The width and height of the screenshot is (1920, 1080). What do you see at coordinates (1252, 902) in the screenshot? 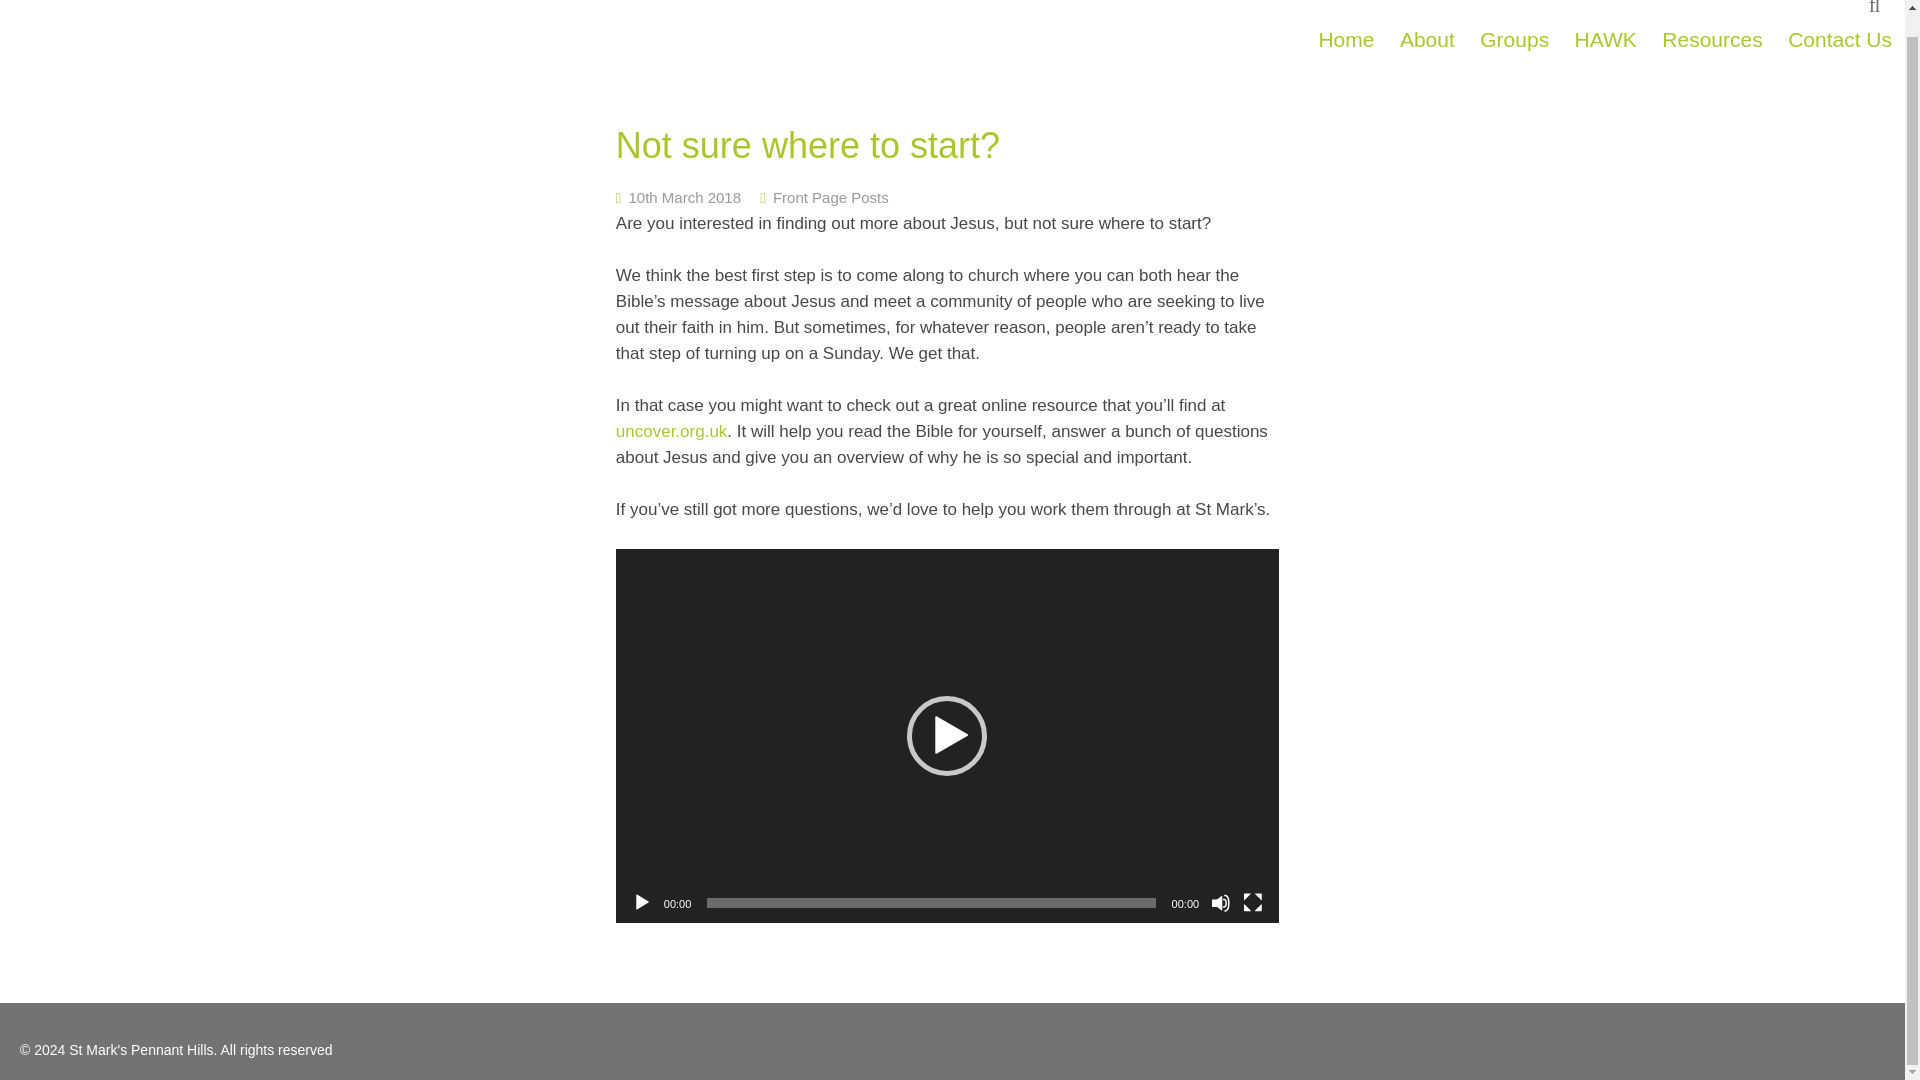
I see `Fullscreen` at bounding box center [1252, 902].